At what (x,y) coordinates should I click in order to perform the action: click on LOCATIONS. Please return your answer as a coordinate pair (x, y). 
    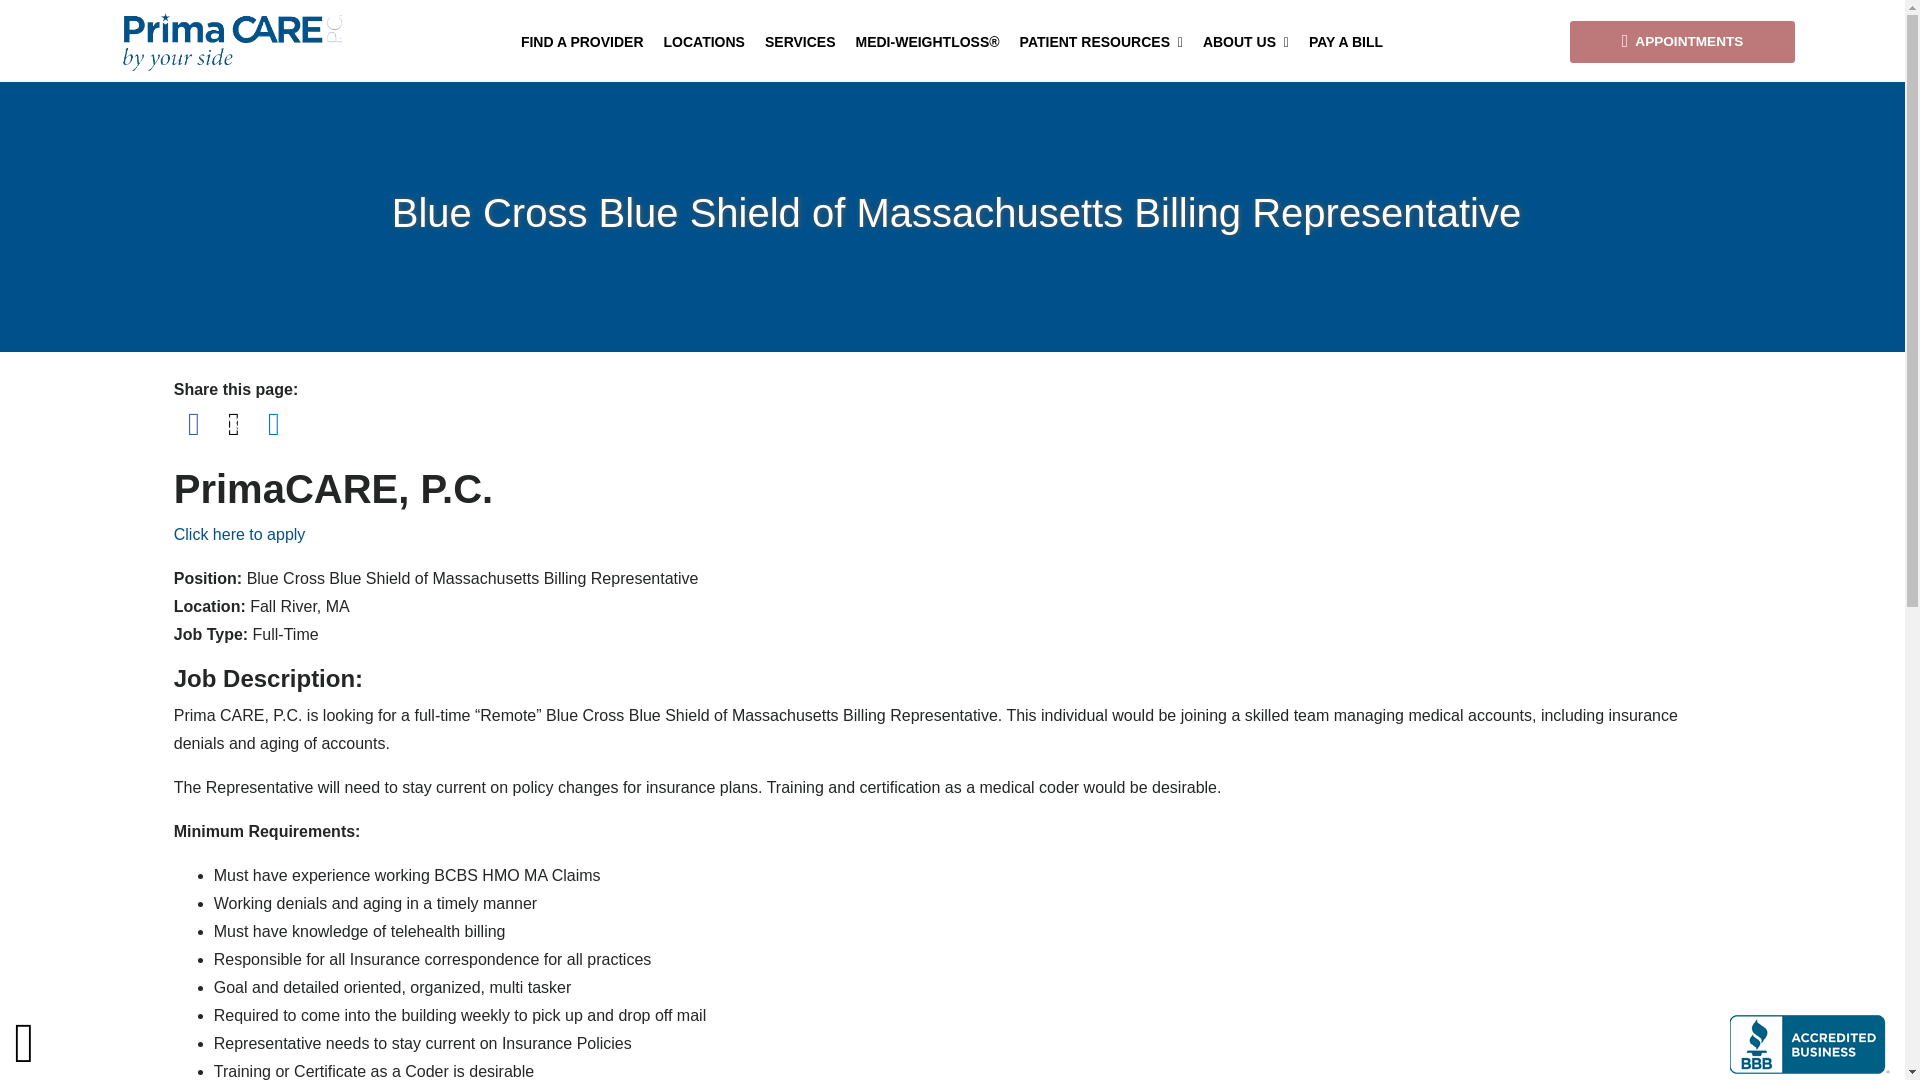
    Looking at the image, I should click on (704, 42).